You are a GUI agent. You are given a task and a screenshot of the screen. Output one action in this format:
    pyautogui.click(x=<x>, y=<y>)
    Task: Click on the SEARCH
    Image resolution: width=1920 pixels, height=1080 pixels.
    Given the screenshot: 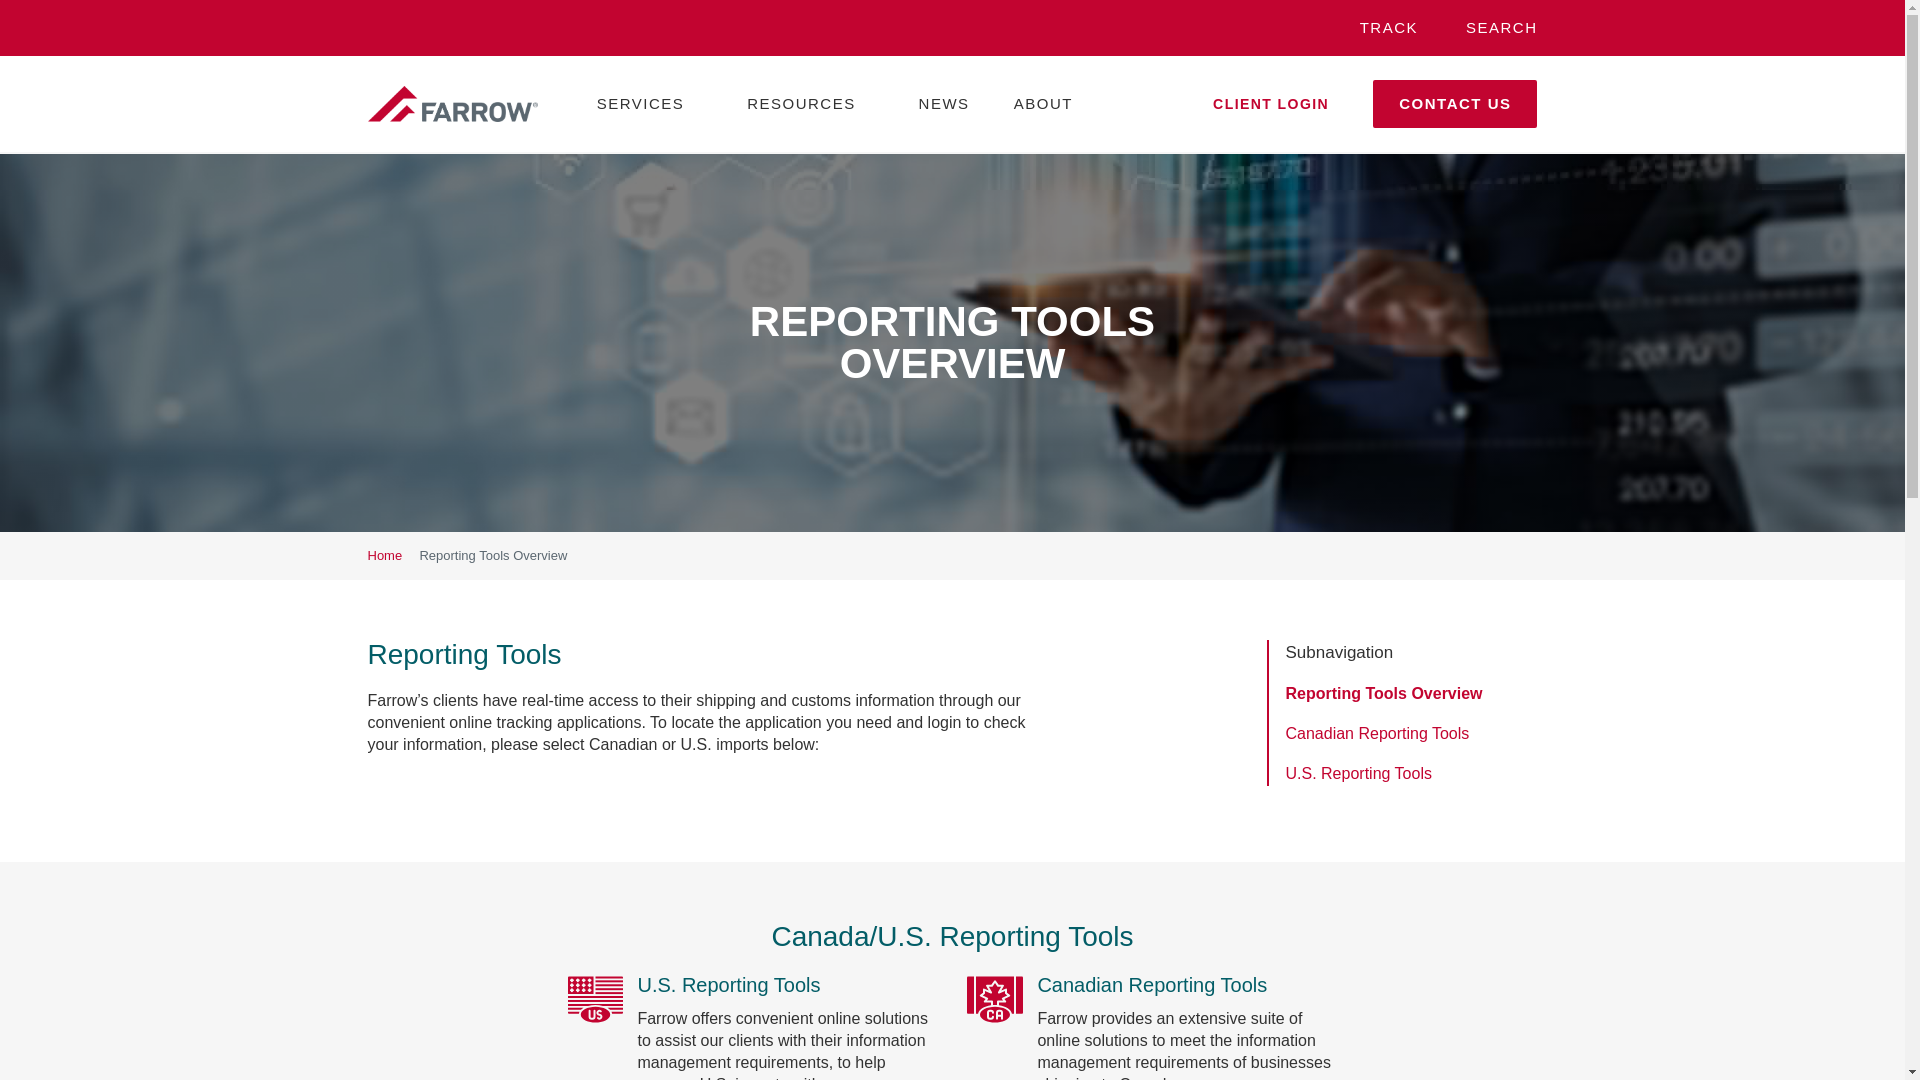 What is the action you would take?
    pyautogui.click(x=1502, y=27)
    